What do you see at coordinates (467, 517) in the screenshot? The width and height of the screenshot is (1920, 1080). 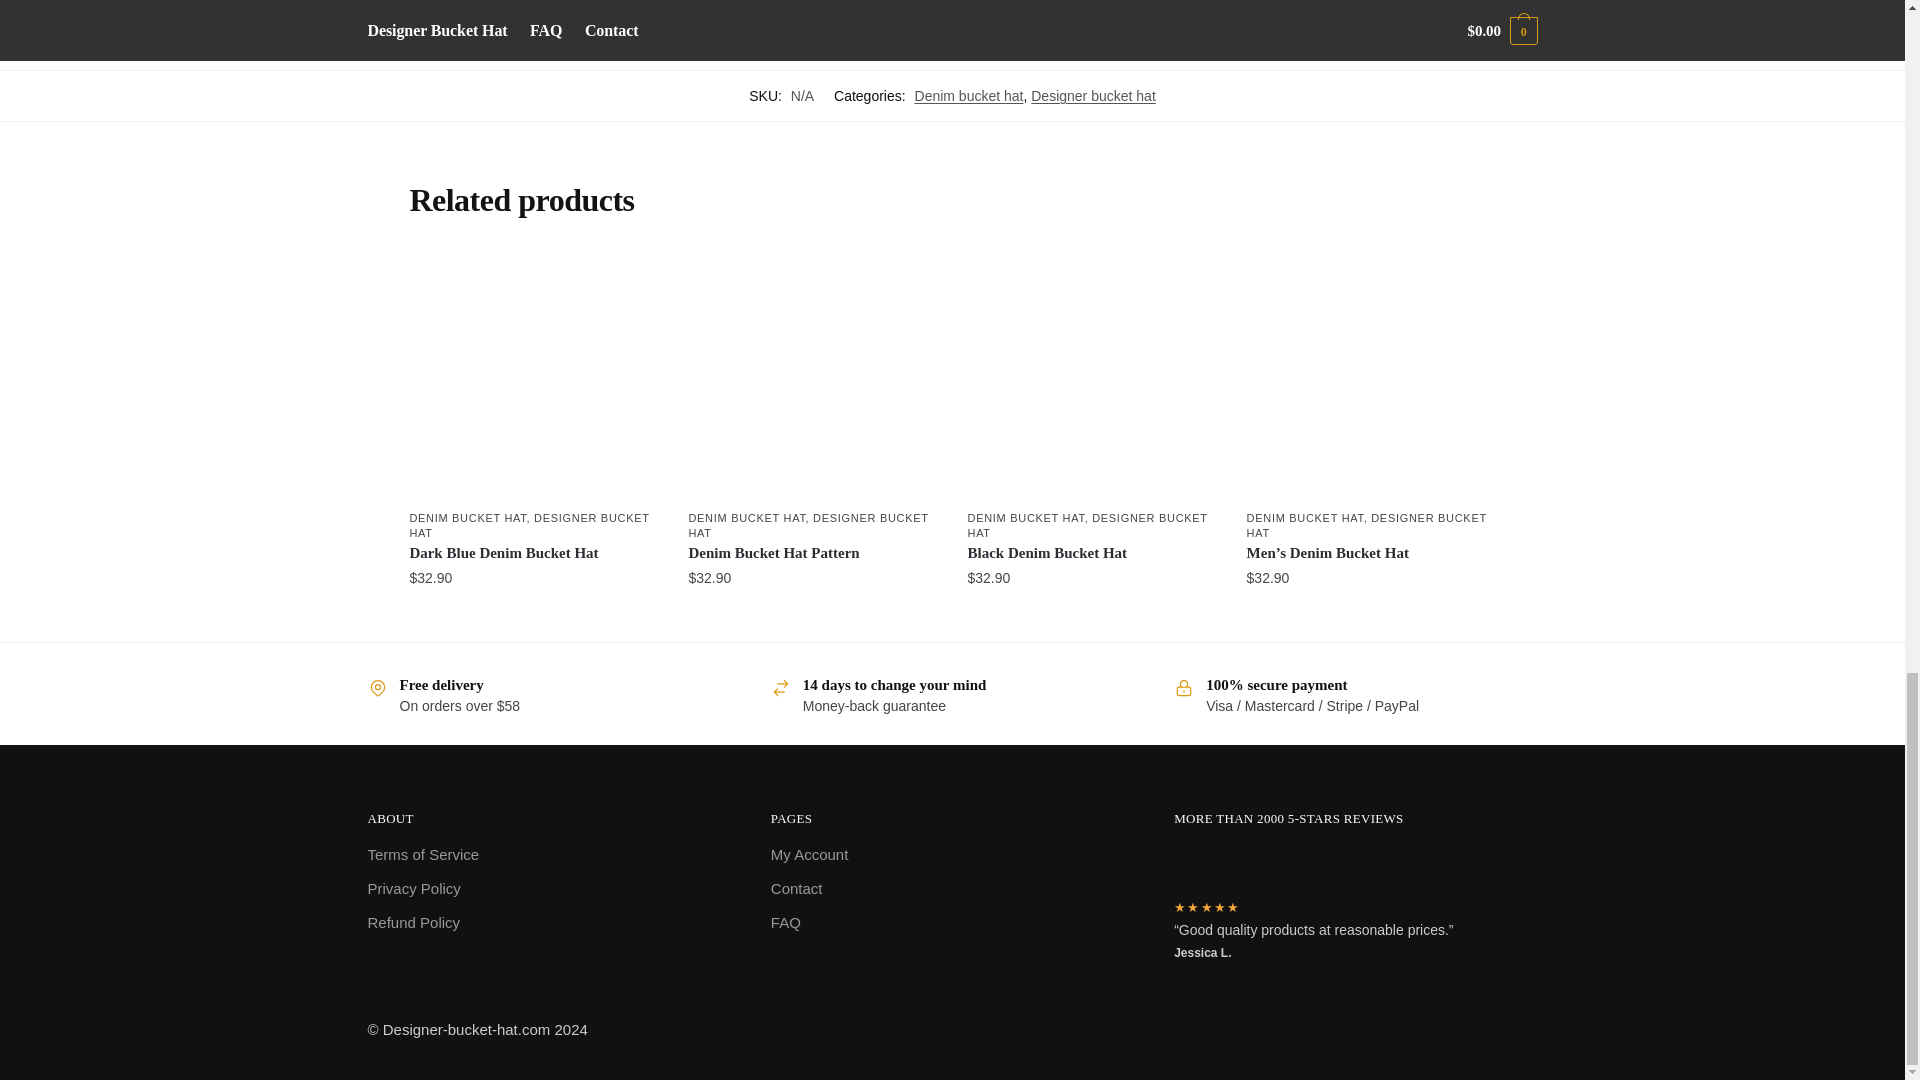 I see `DENIM BUCKET HAT` at bounding box center [467, 517].